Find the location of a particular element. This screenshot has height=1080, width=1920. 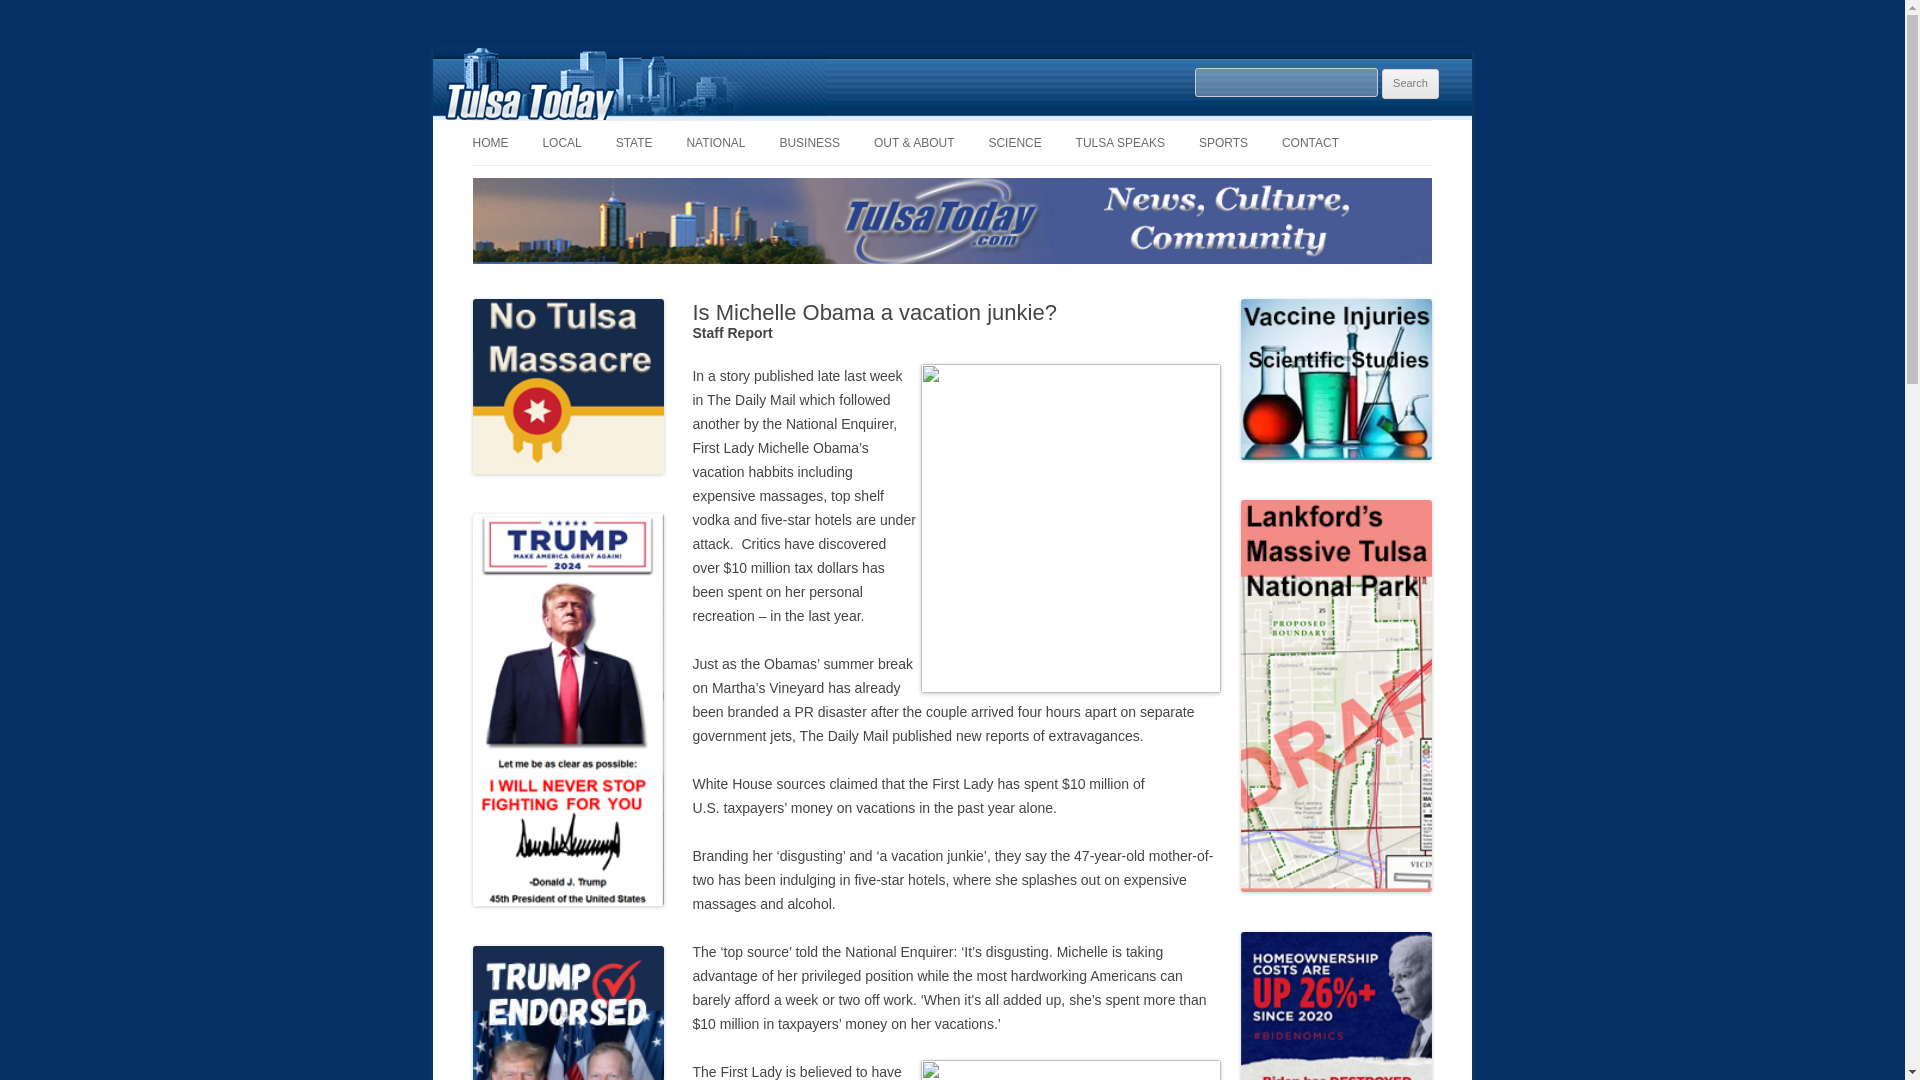

Search is located at coordinates (1410, 84).